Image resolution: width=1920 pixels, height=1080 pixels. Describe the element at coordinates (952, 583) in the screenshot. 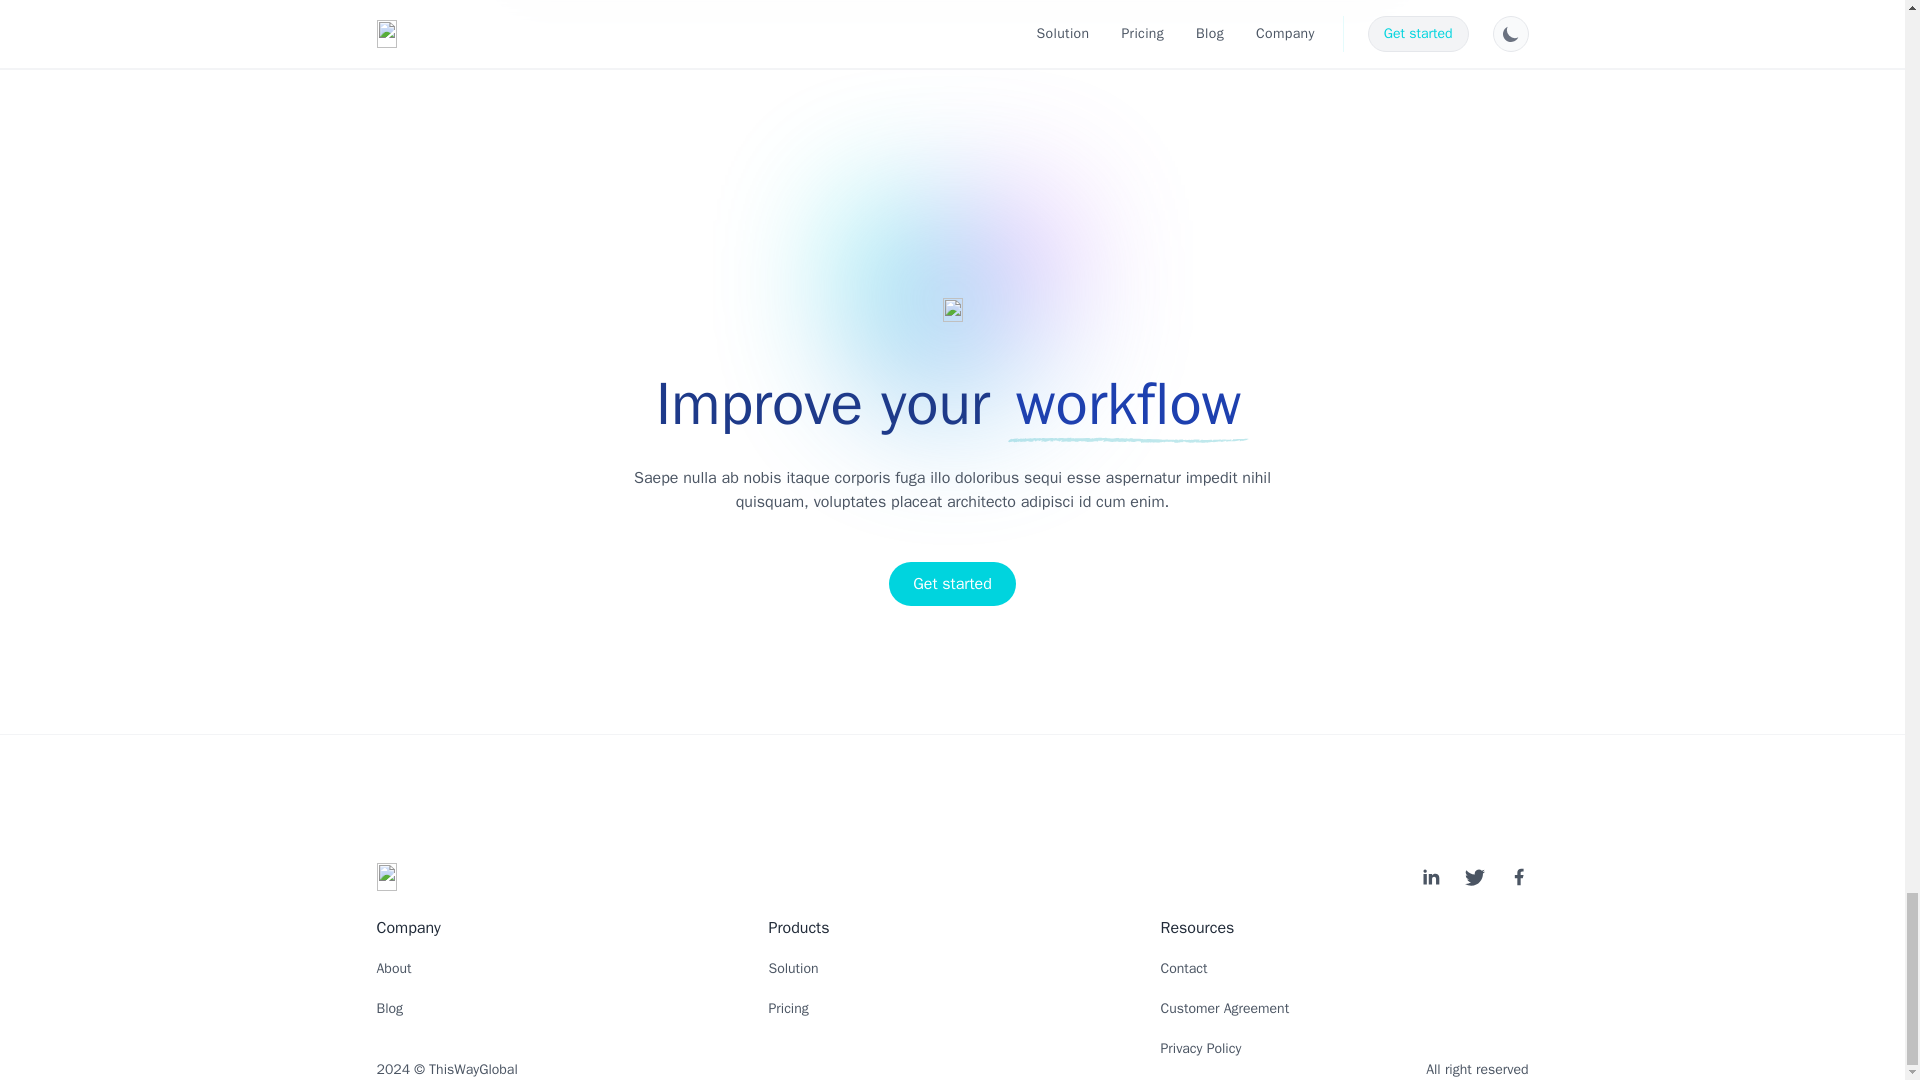

I see `Get started` at that location.